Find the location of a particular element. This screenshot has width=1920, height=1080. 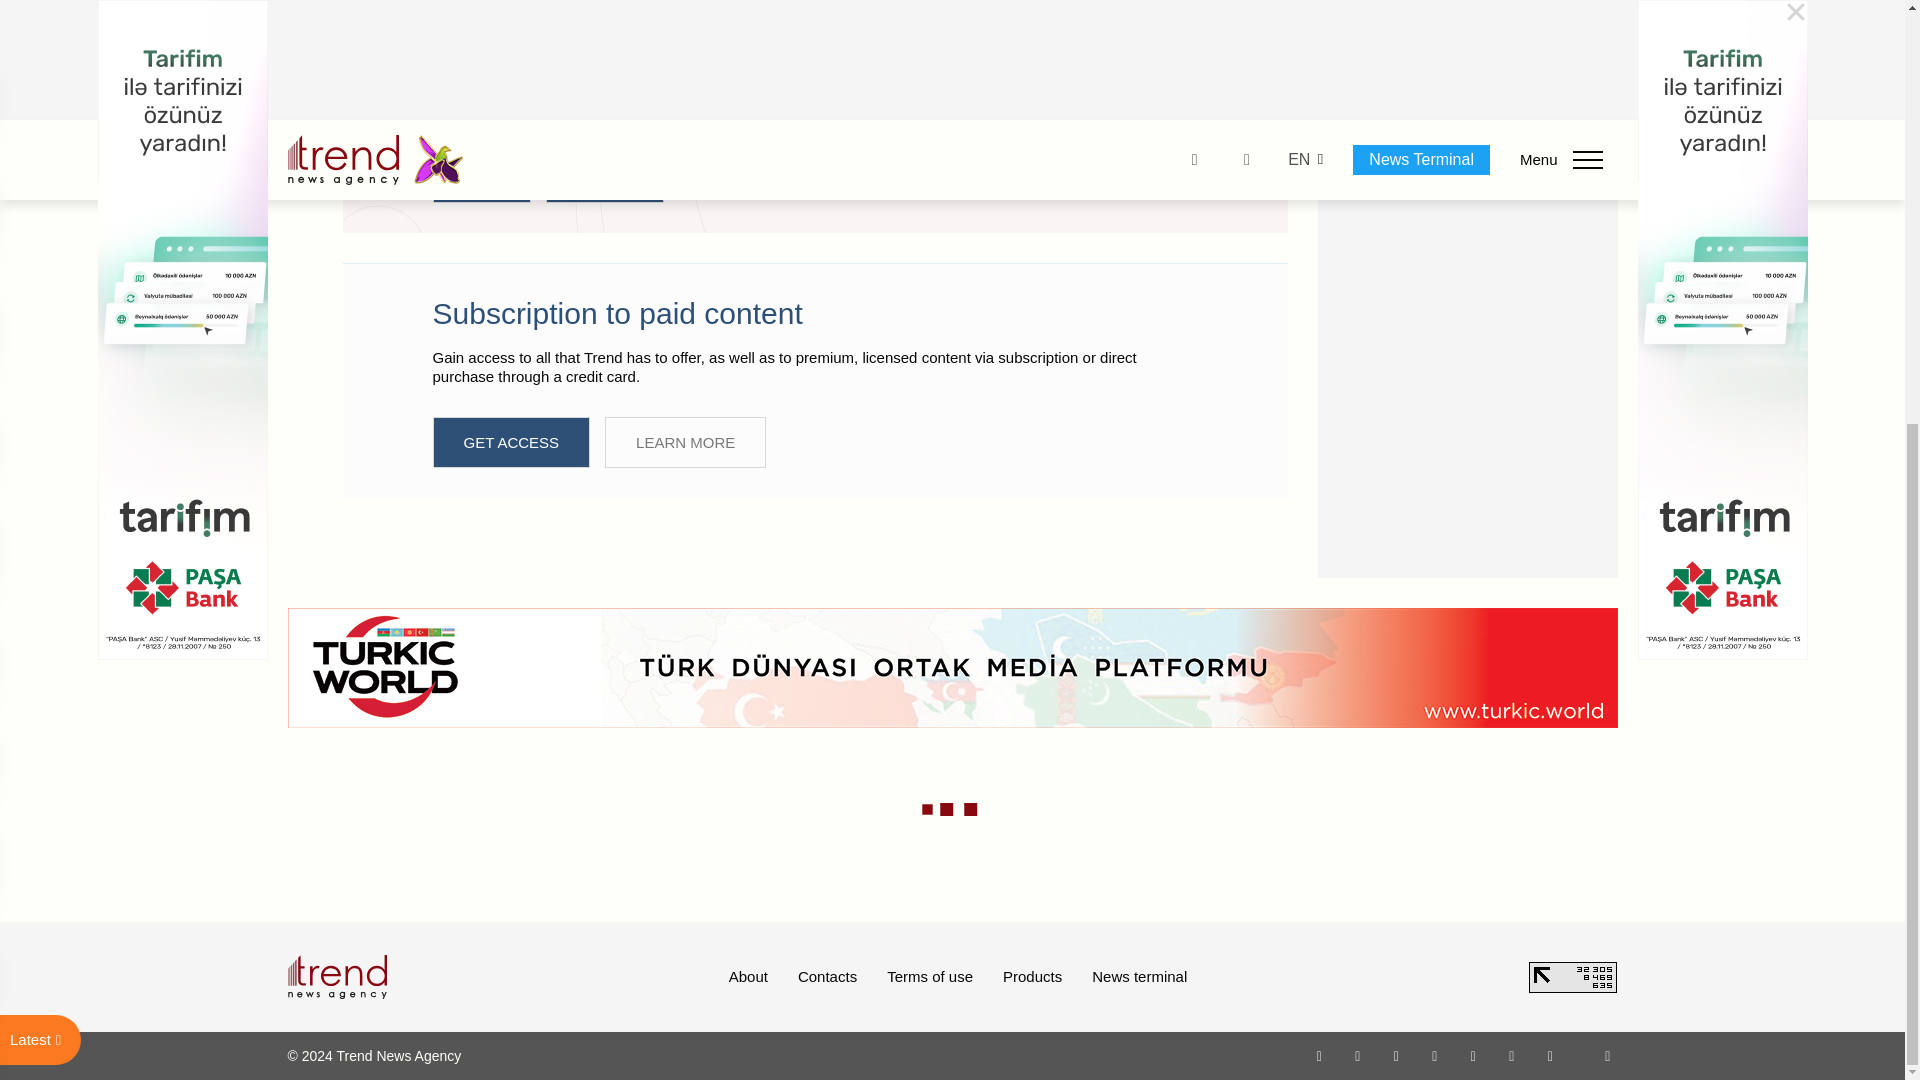

LinkedIn is located at coordinates (1512, 1055).